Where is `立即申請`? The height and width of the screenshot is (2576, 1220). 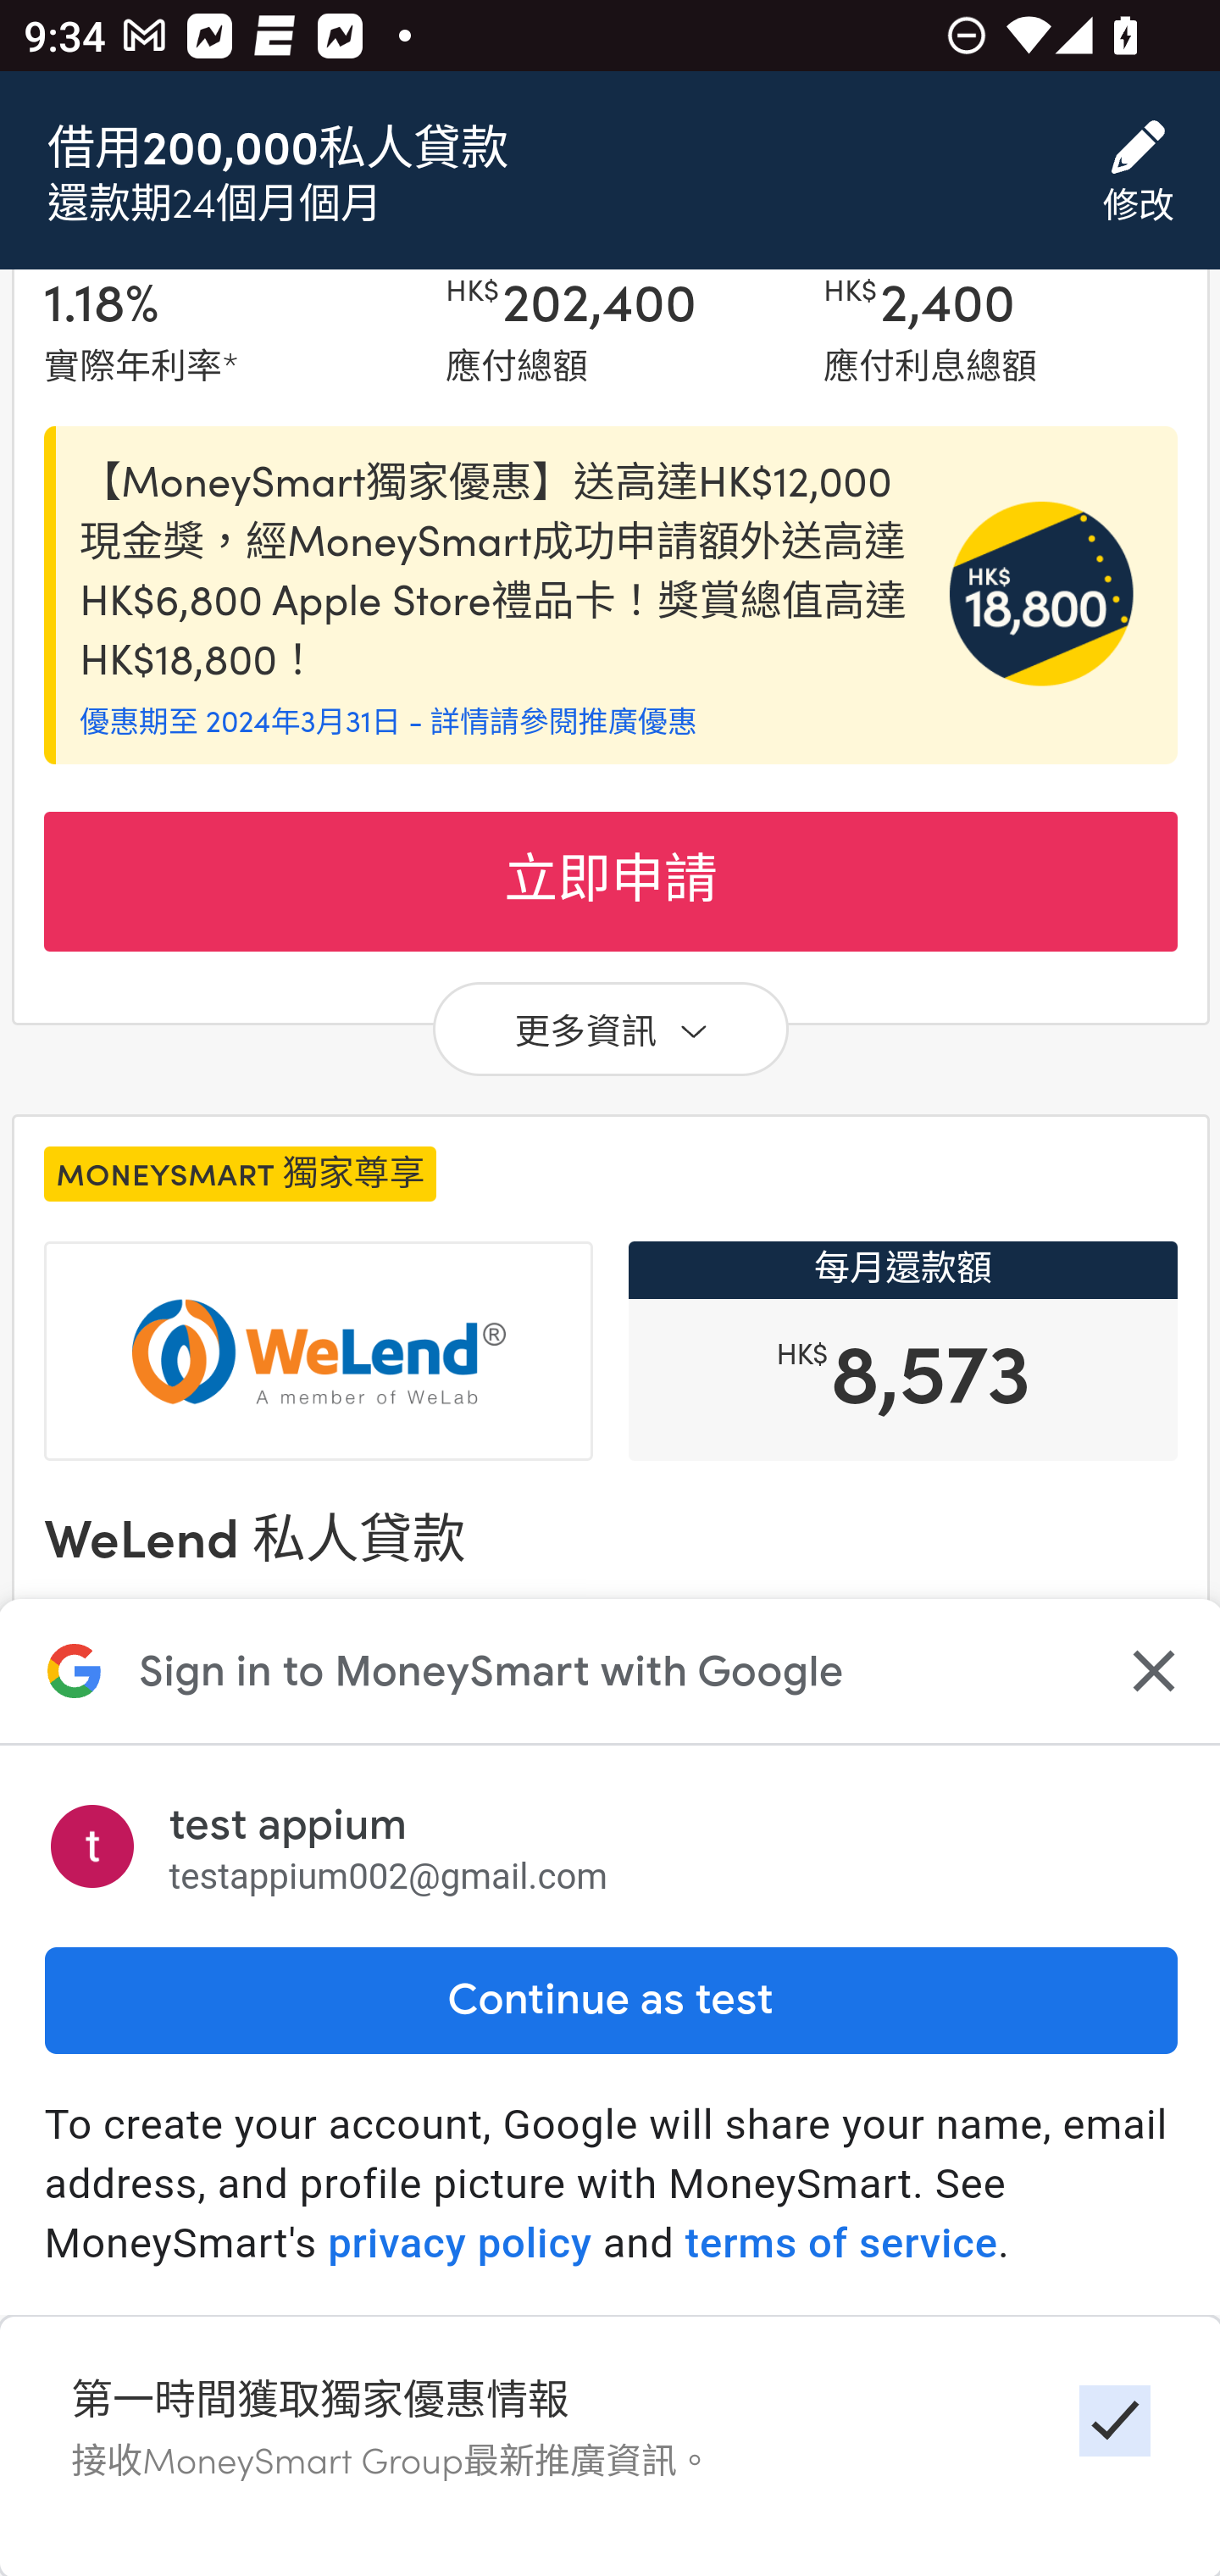
立即申請 is located at coordinates (610, 2174).